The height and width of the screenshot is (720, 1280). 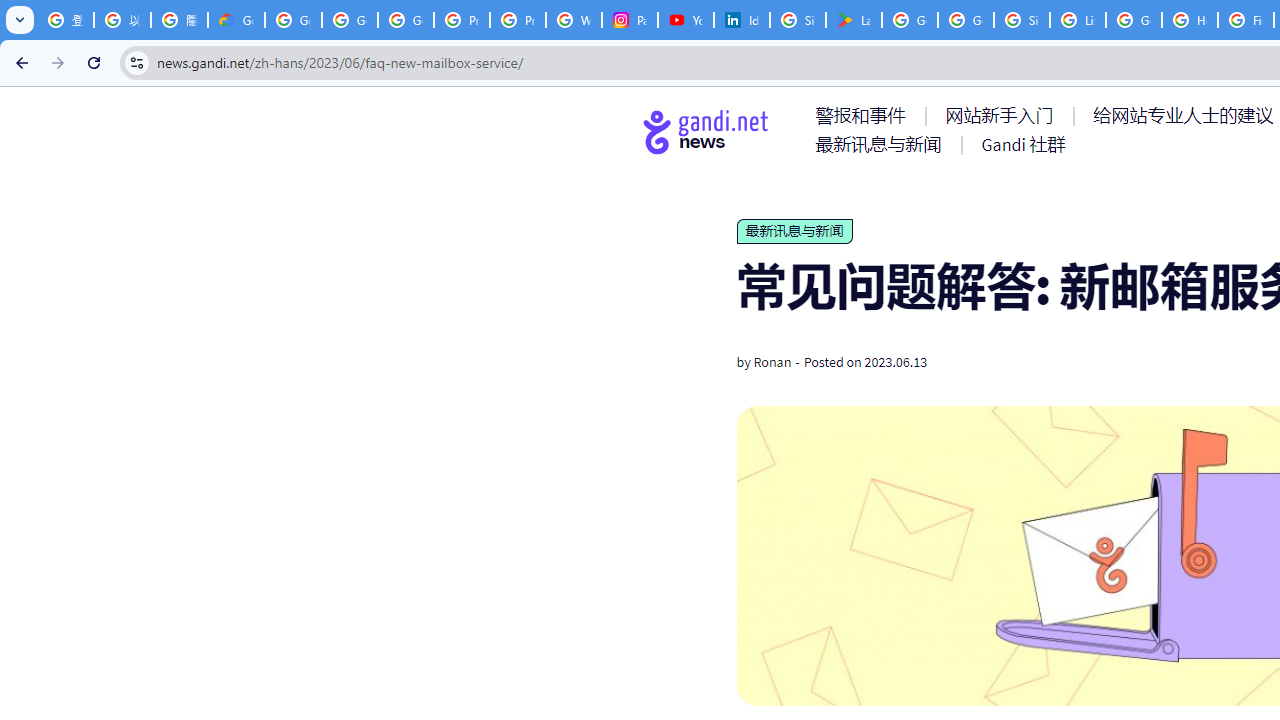 I want to click on How do I create a new Google Account? - Google Account Help, so click(x=1190, y=20).